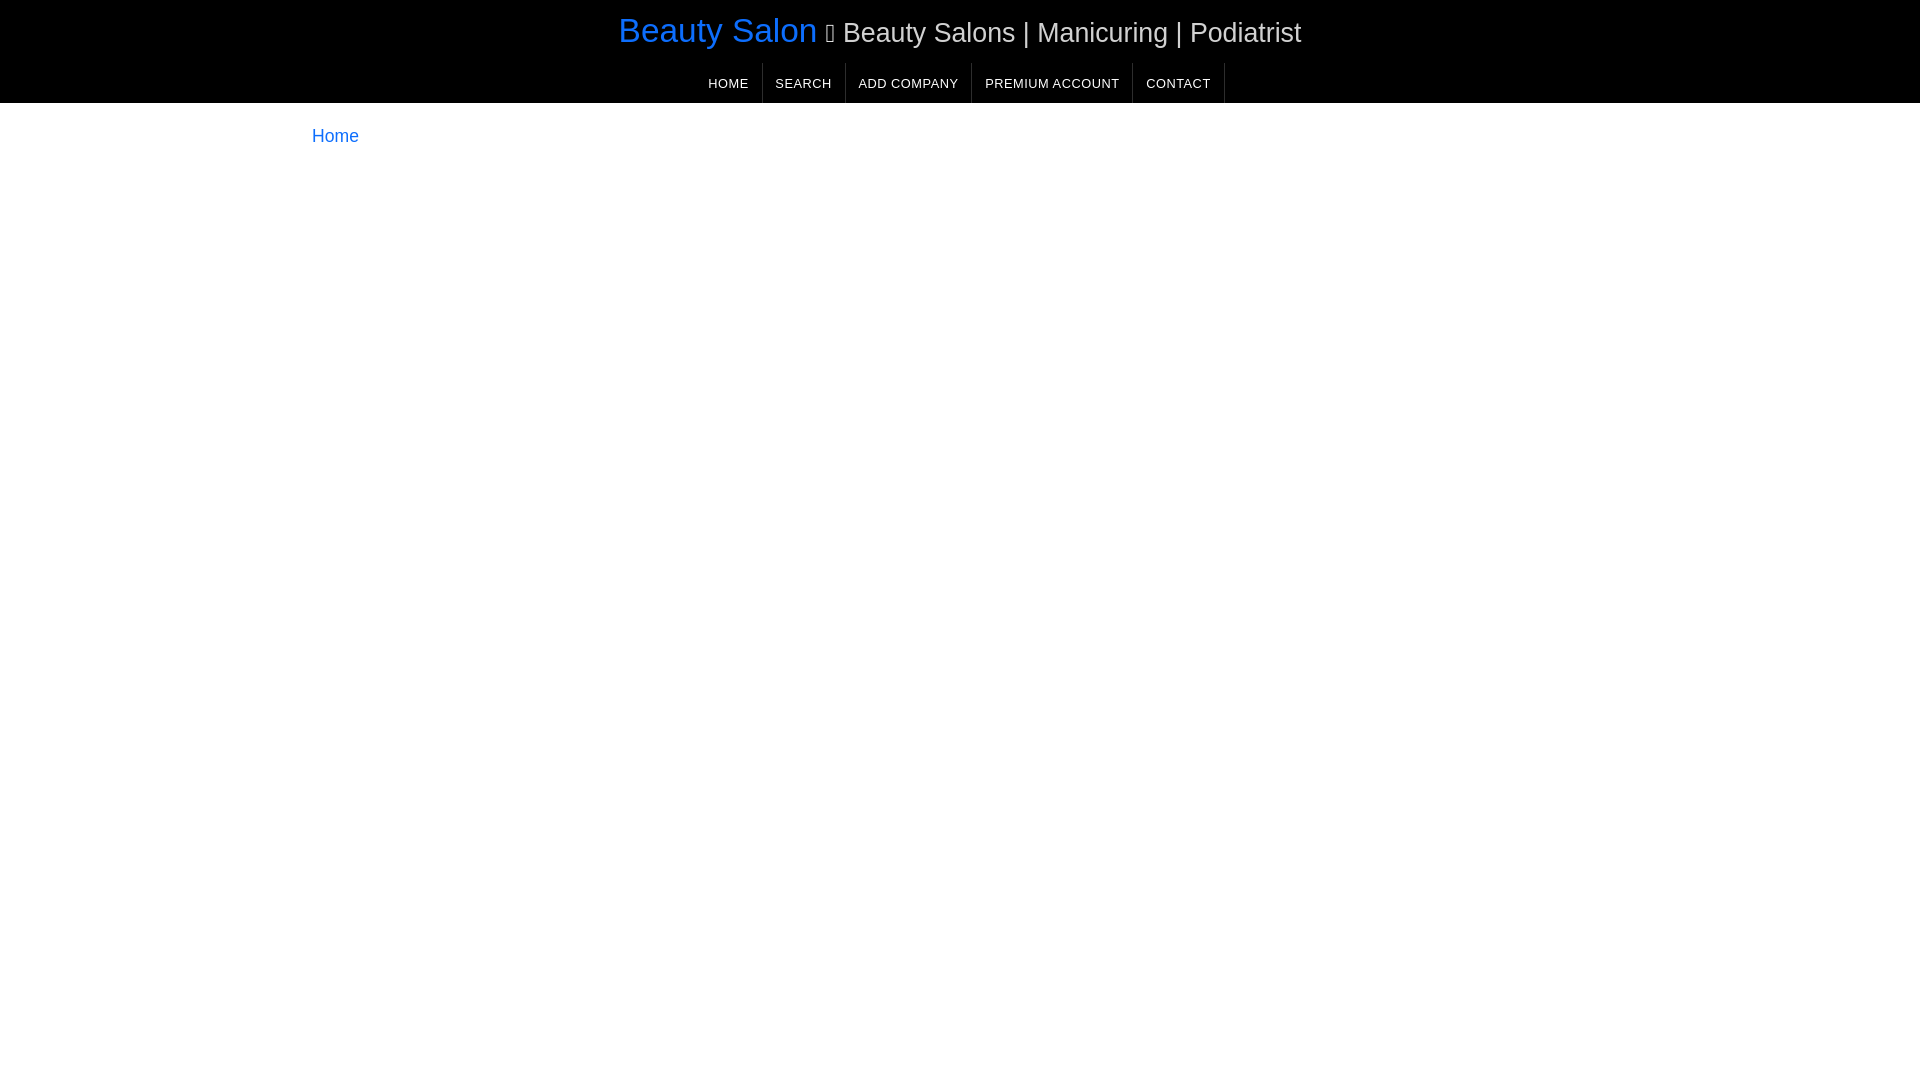 The height and width of the screenshot is (1080, 1920). Describe the element at coordinates (1178, 82) in the screenshot. I see `CONTACT` at that location.